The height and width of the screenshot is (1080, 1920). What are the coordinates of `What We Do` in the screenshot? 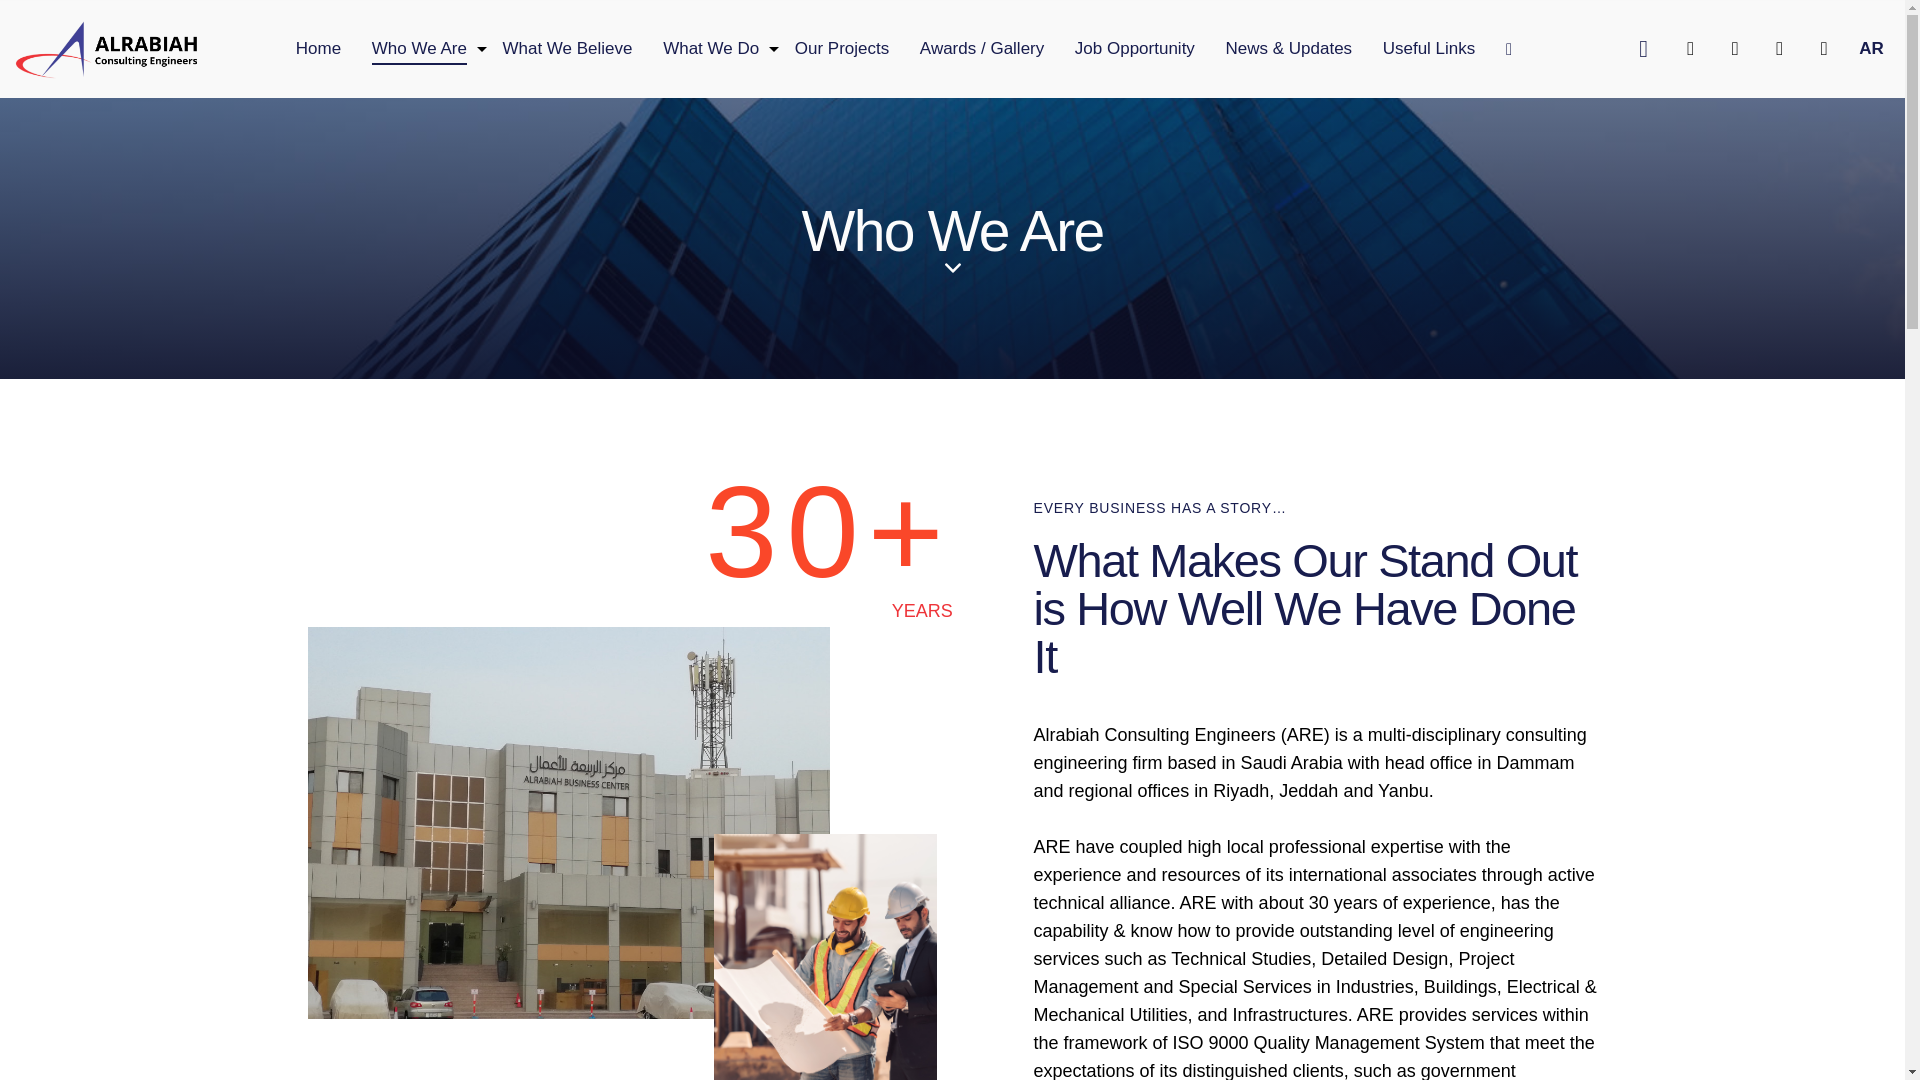 It's located at (712, 48).